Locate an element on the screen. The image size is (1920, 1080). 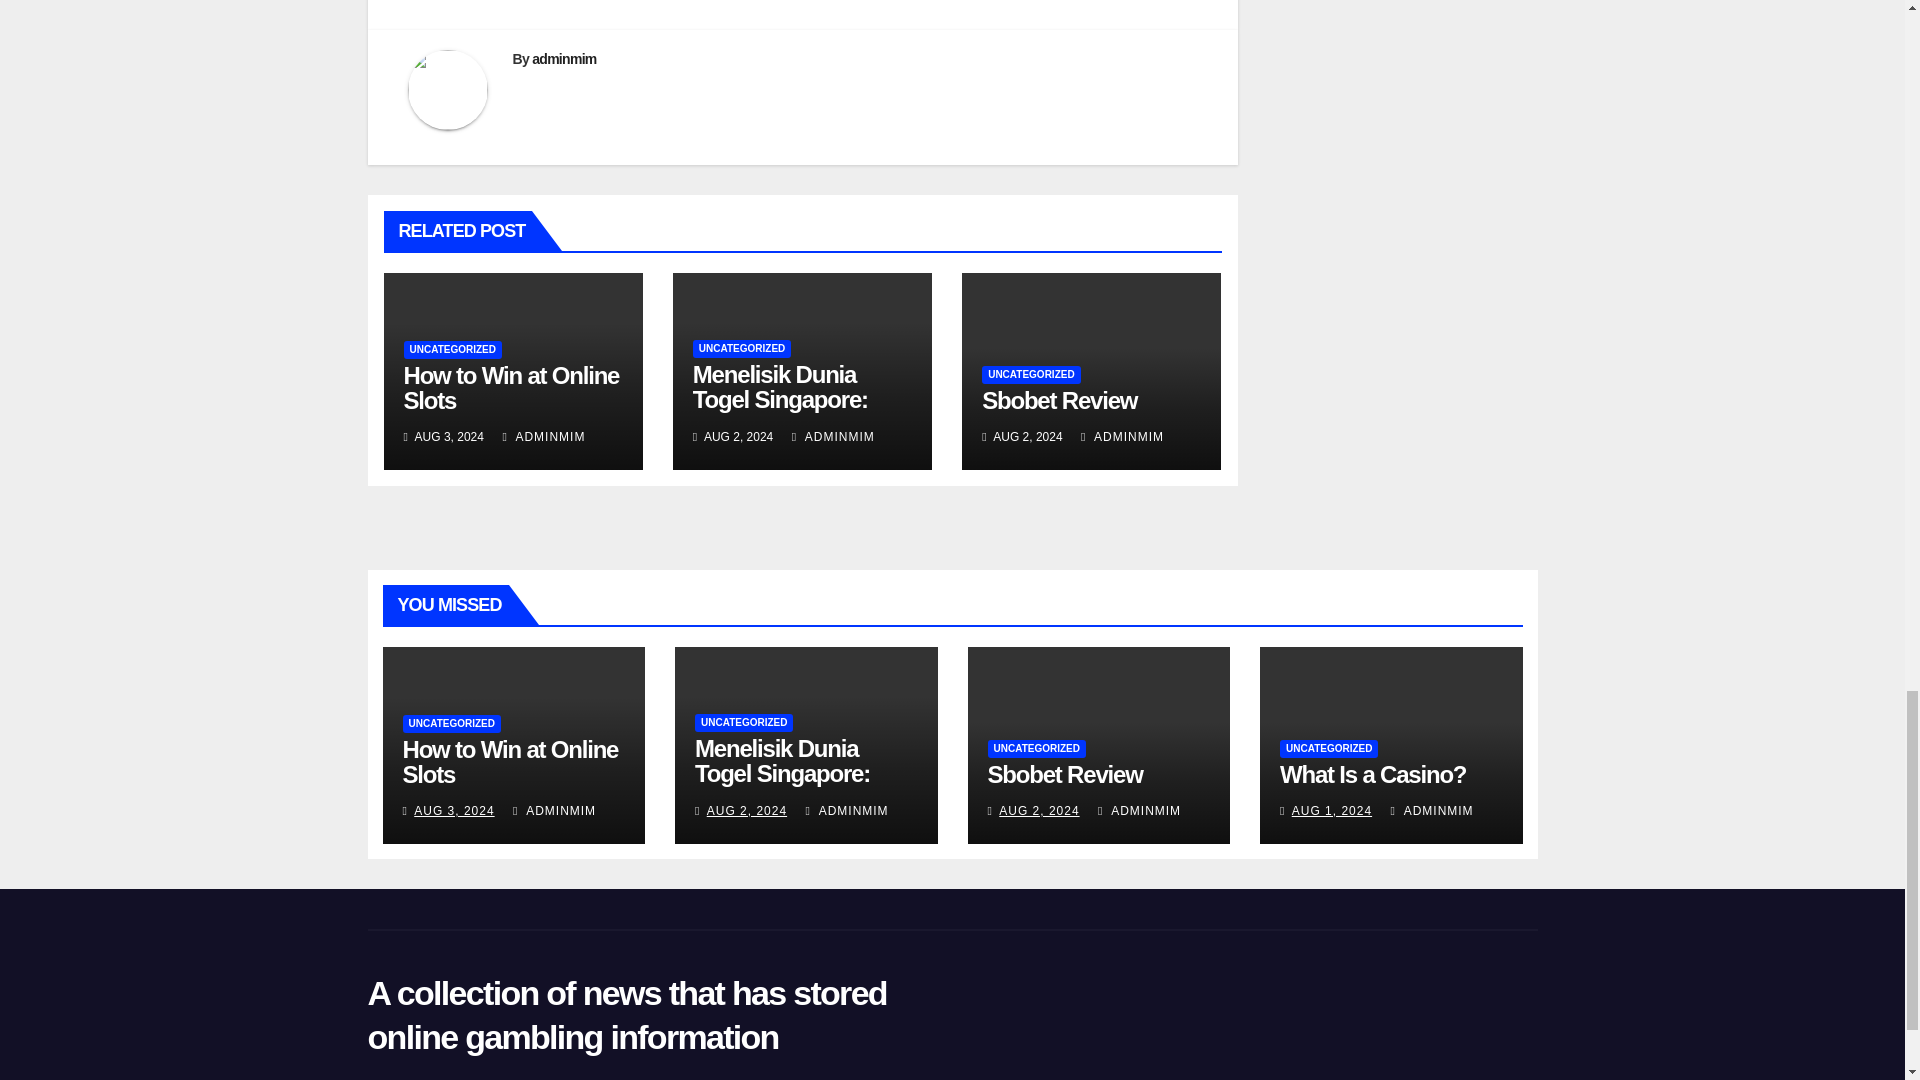
Permalink to: Sbobet Review is located at coordinates (1065, 774).